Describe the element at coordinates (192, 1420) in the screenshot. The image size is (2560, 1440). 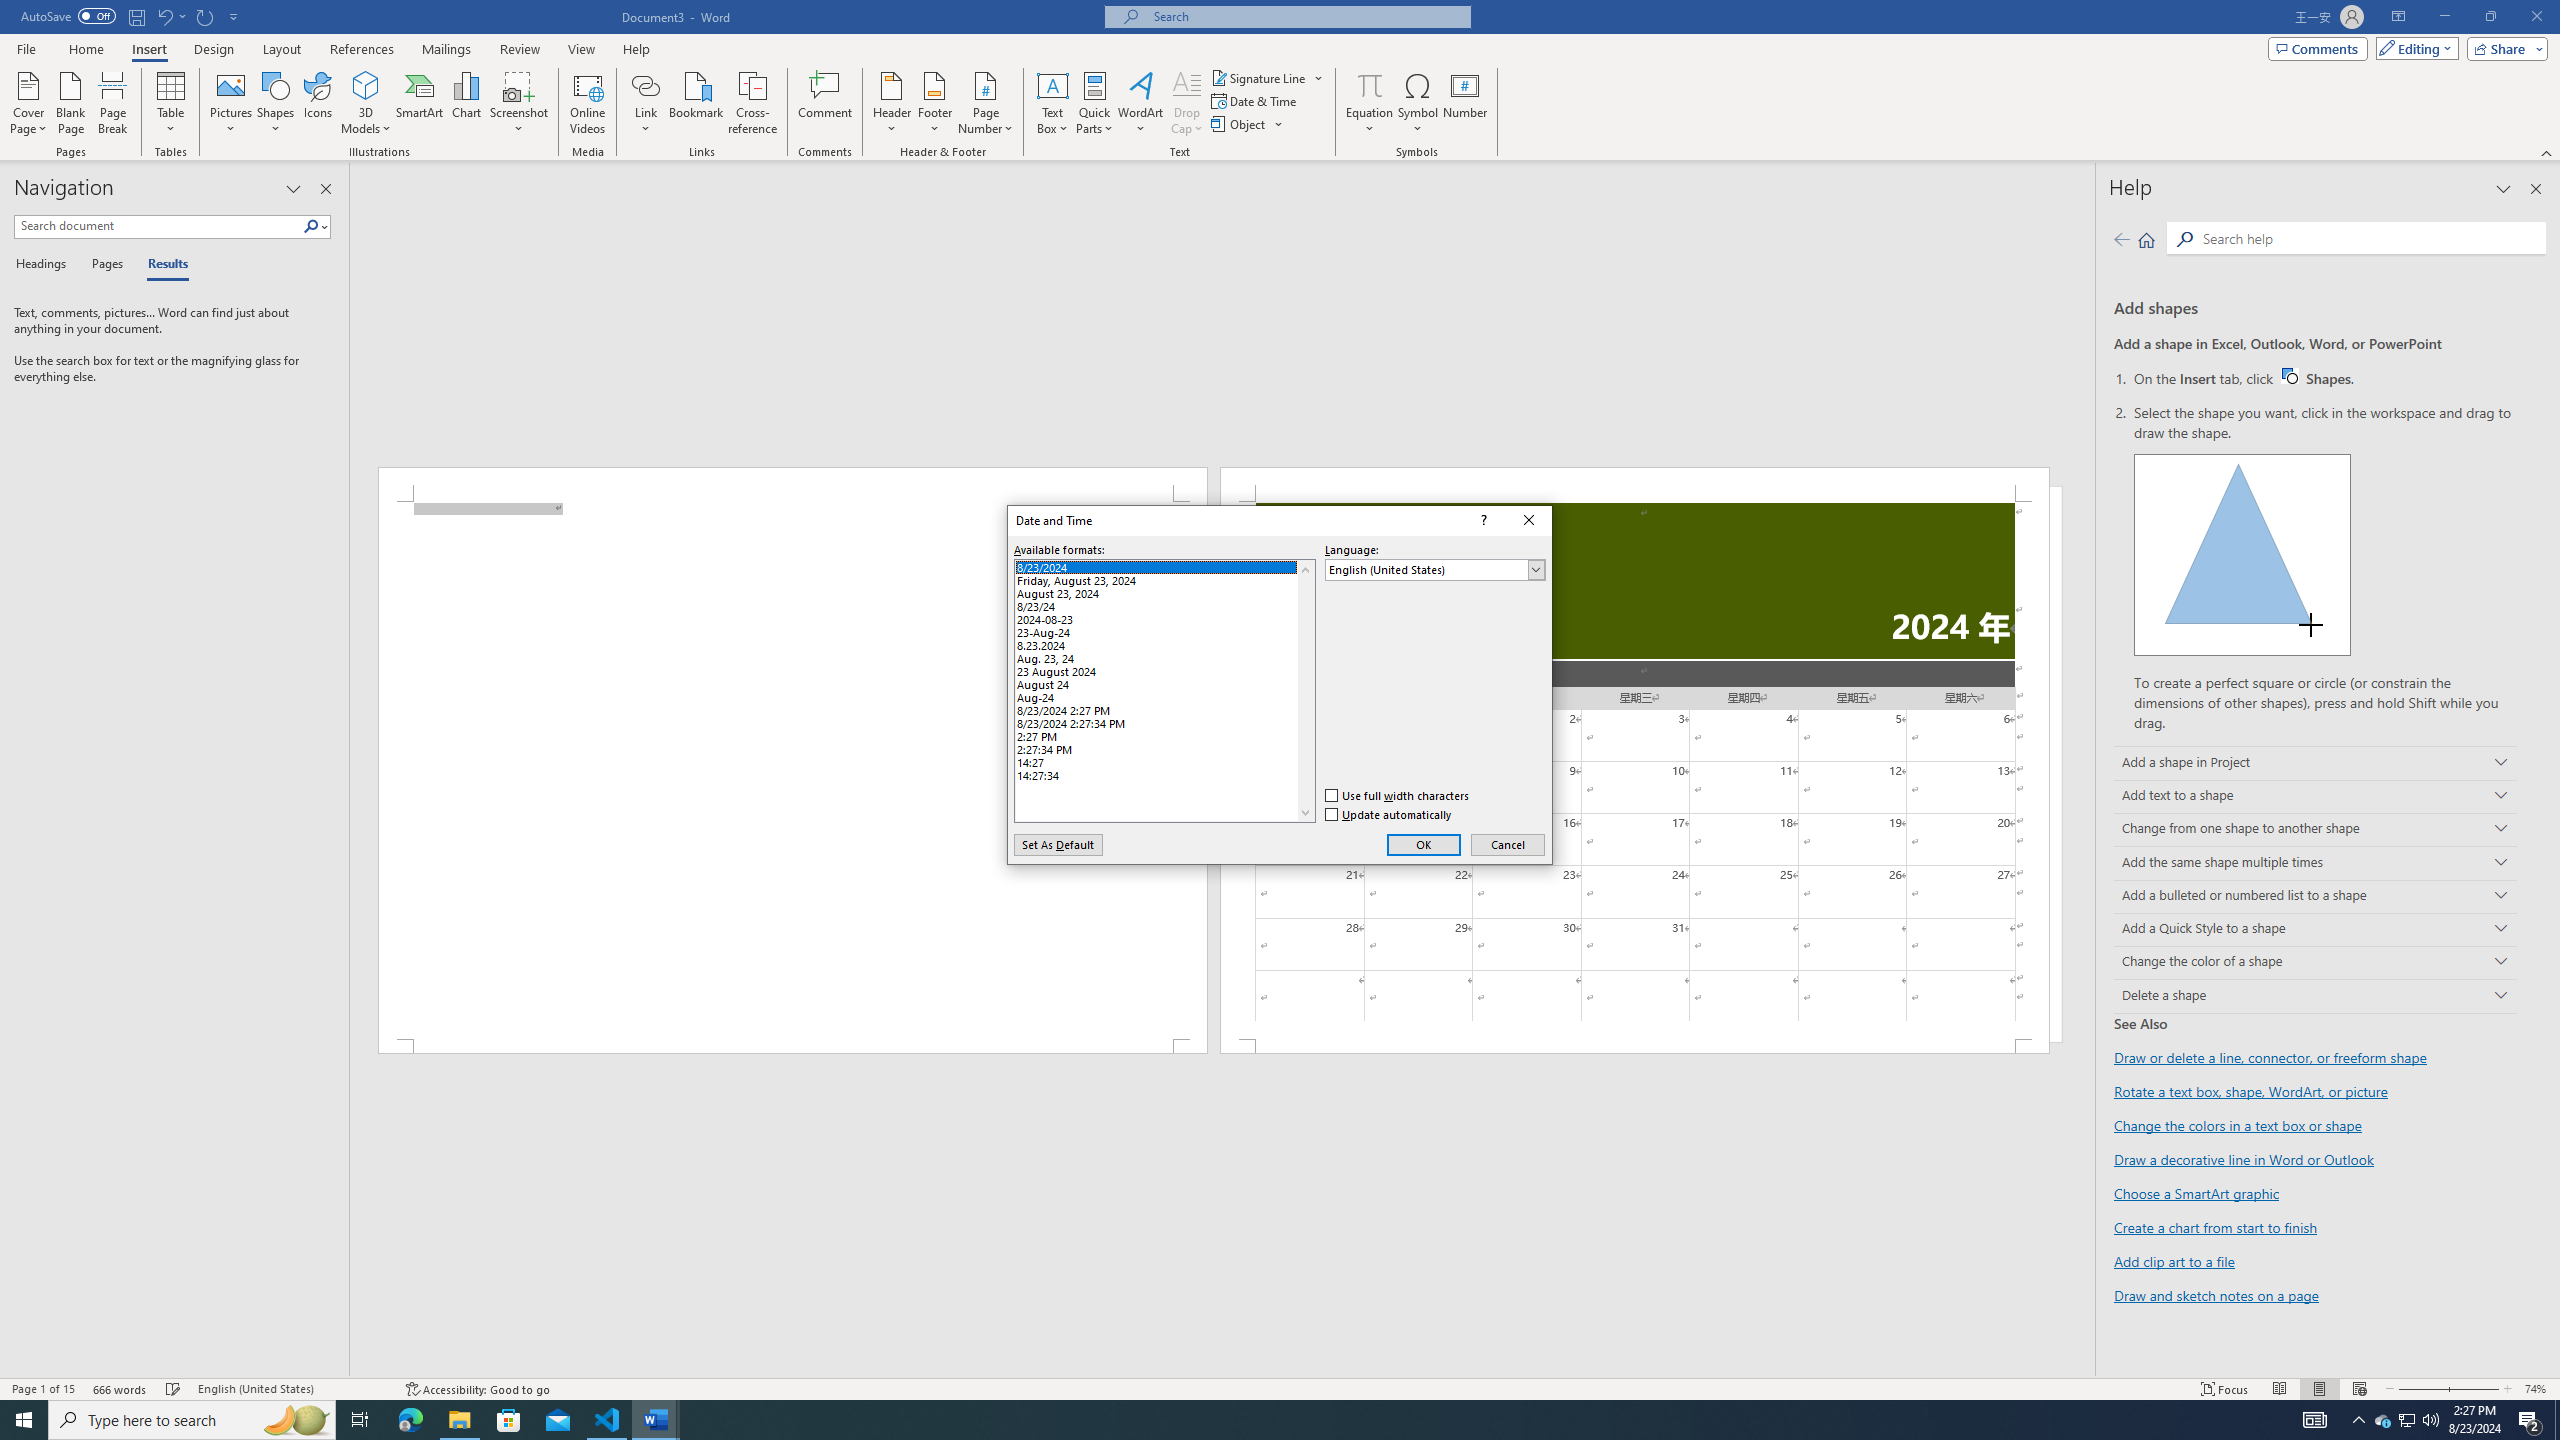
I see `Type here to search` at that location.